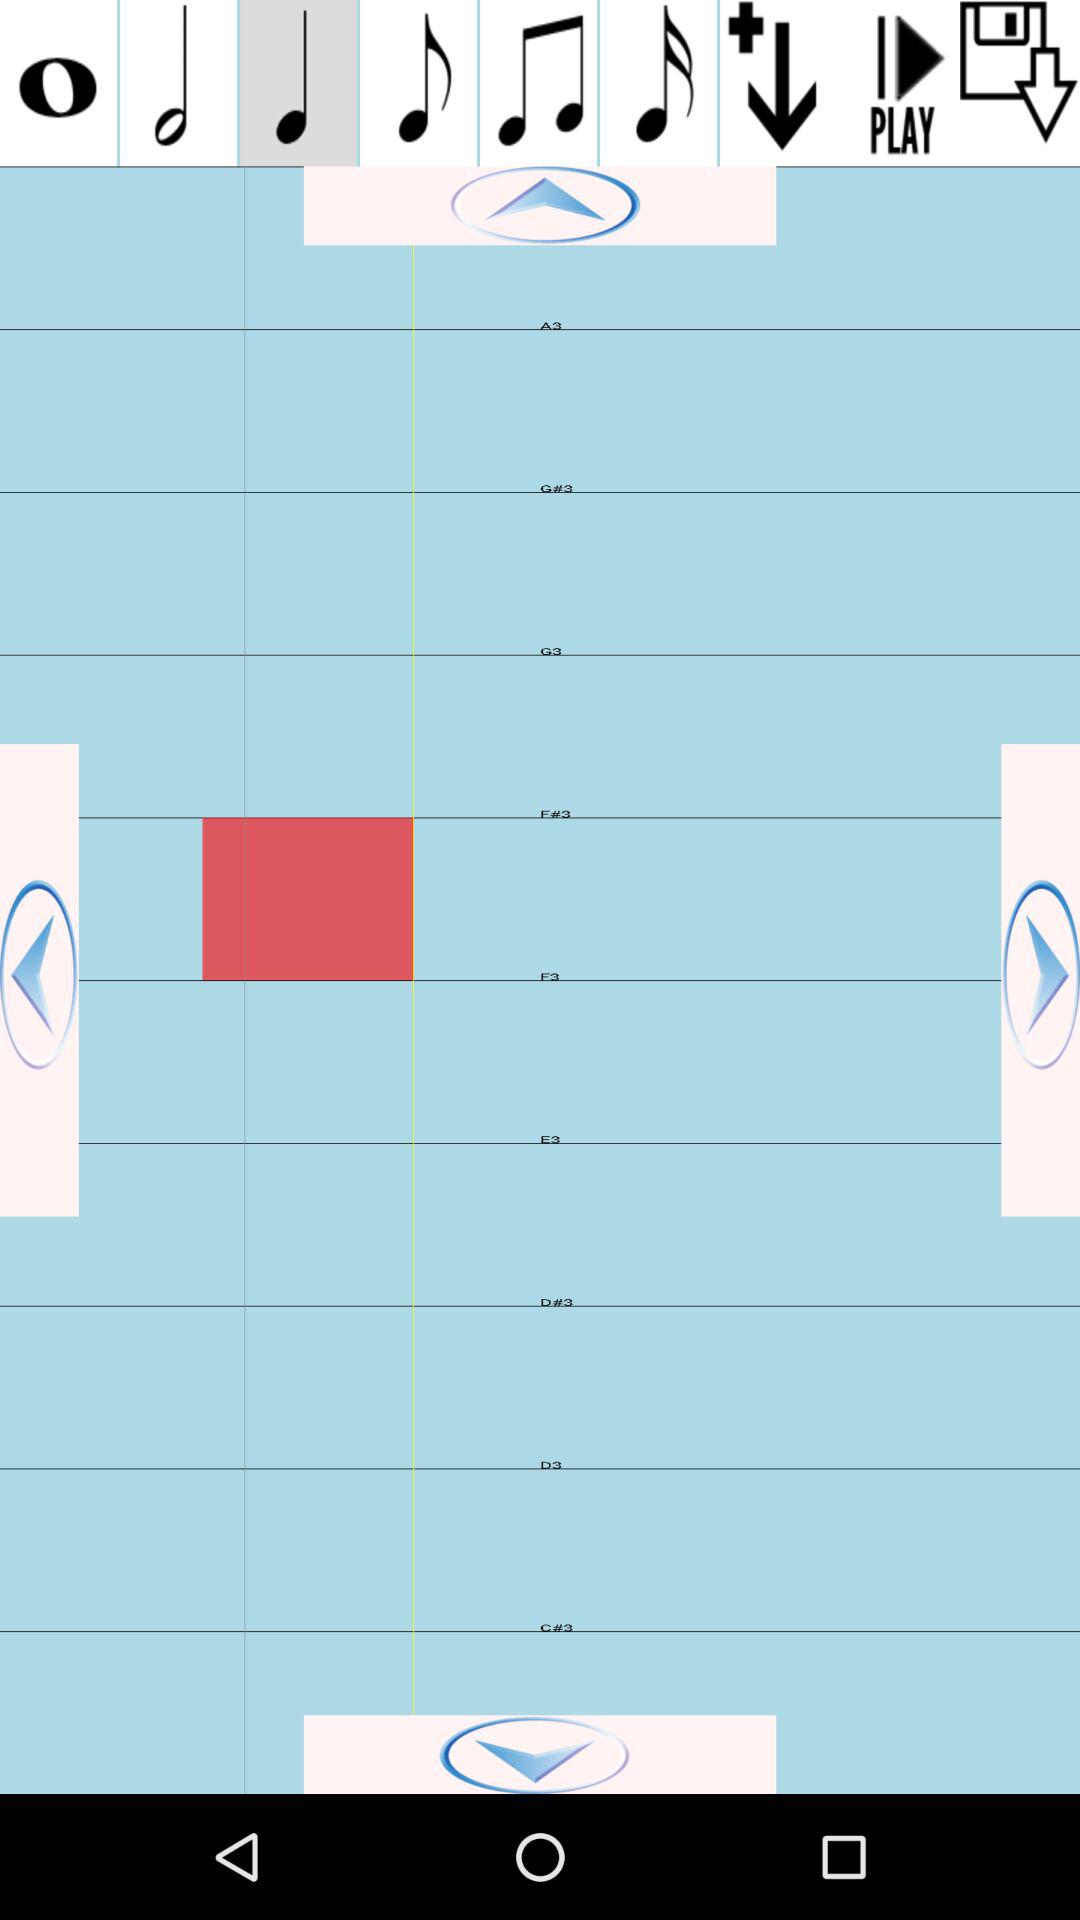 This screenshot has height=1920, width=1080. I want to click on play, so click(900, 83).